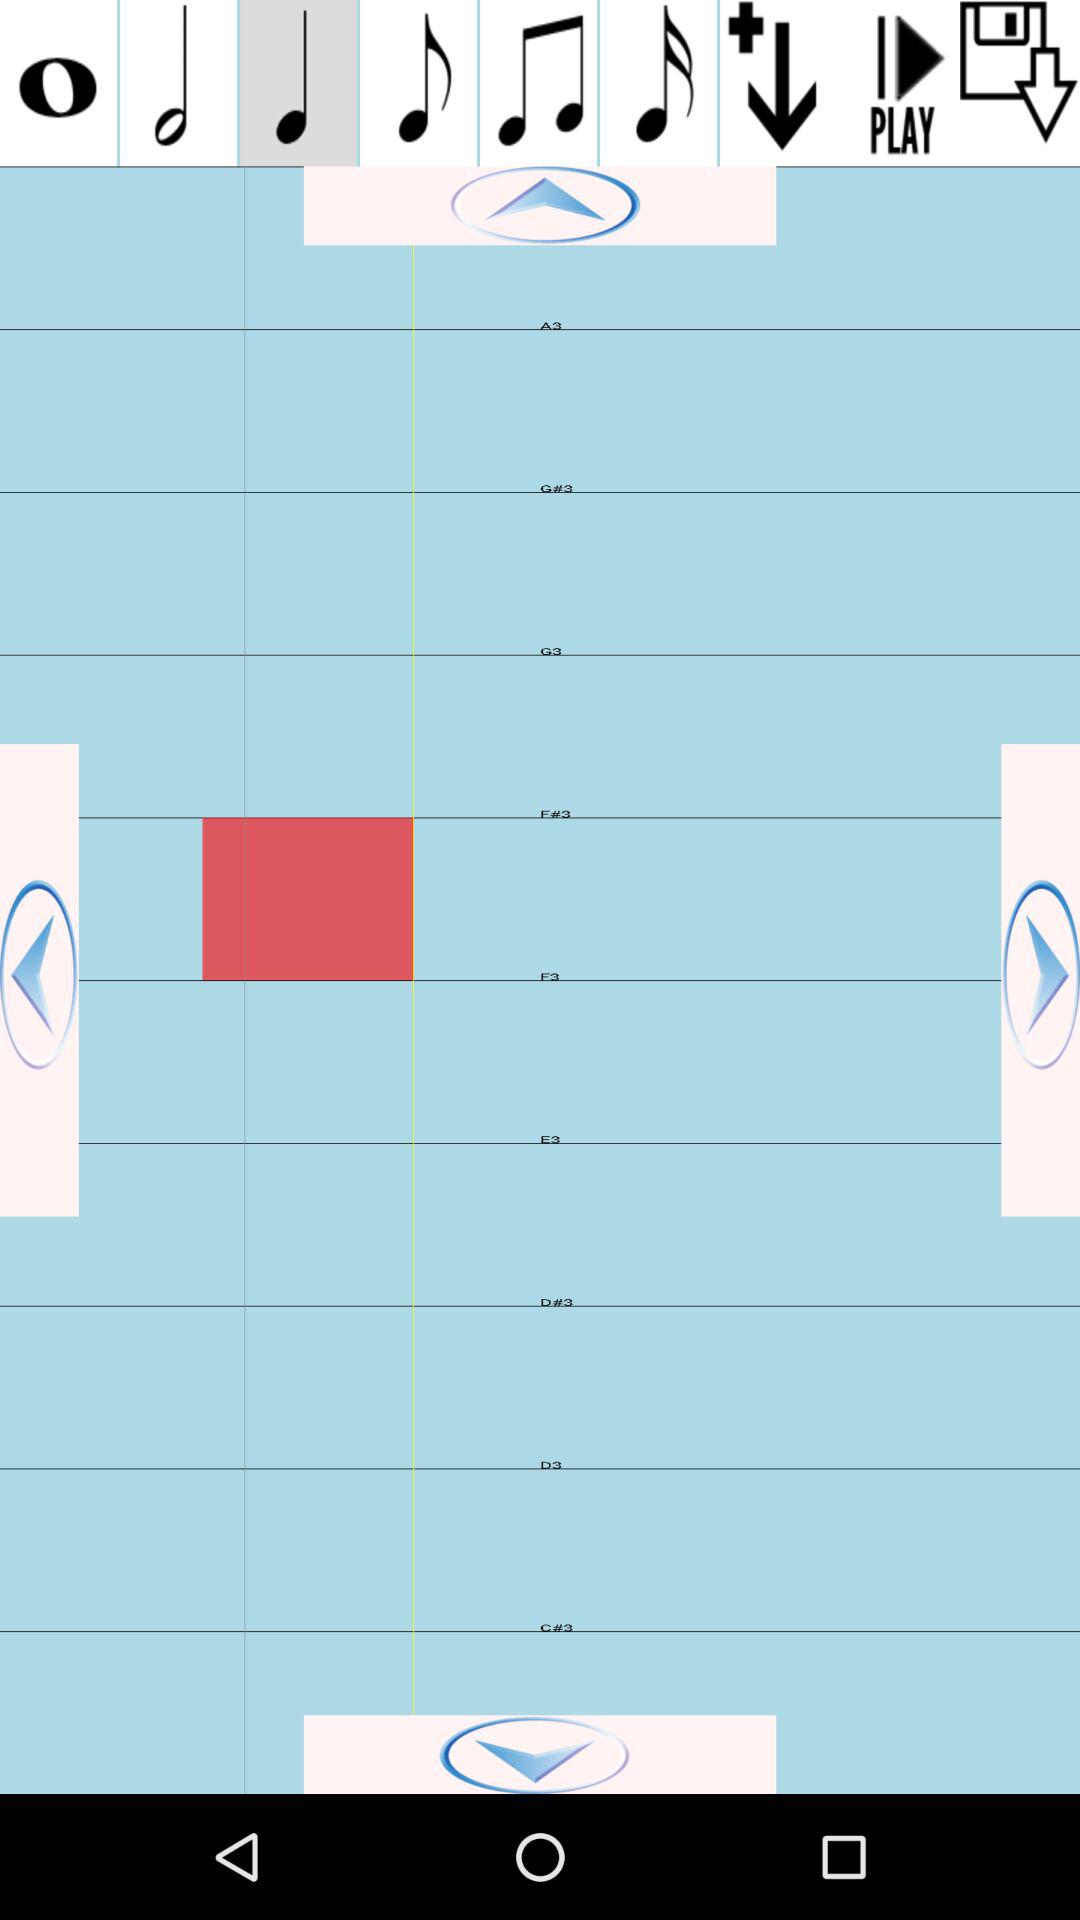 This screenshot has height=1920, width=1080. I want to click on play, so click(900, 83).